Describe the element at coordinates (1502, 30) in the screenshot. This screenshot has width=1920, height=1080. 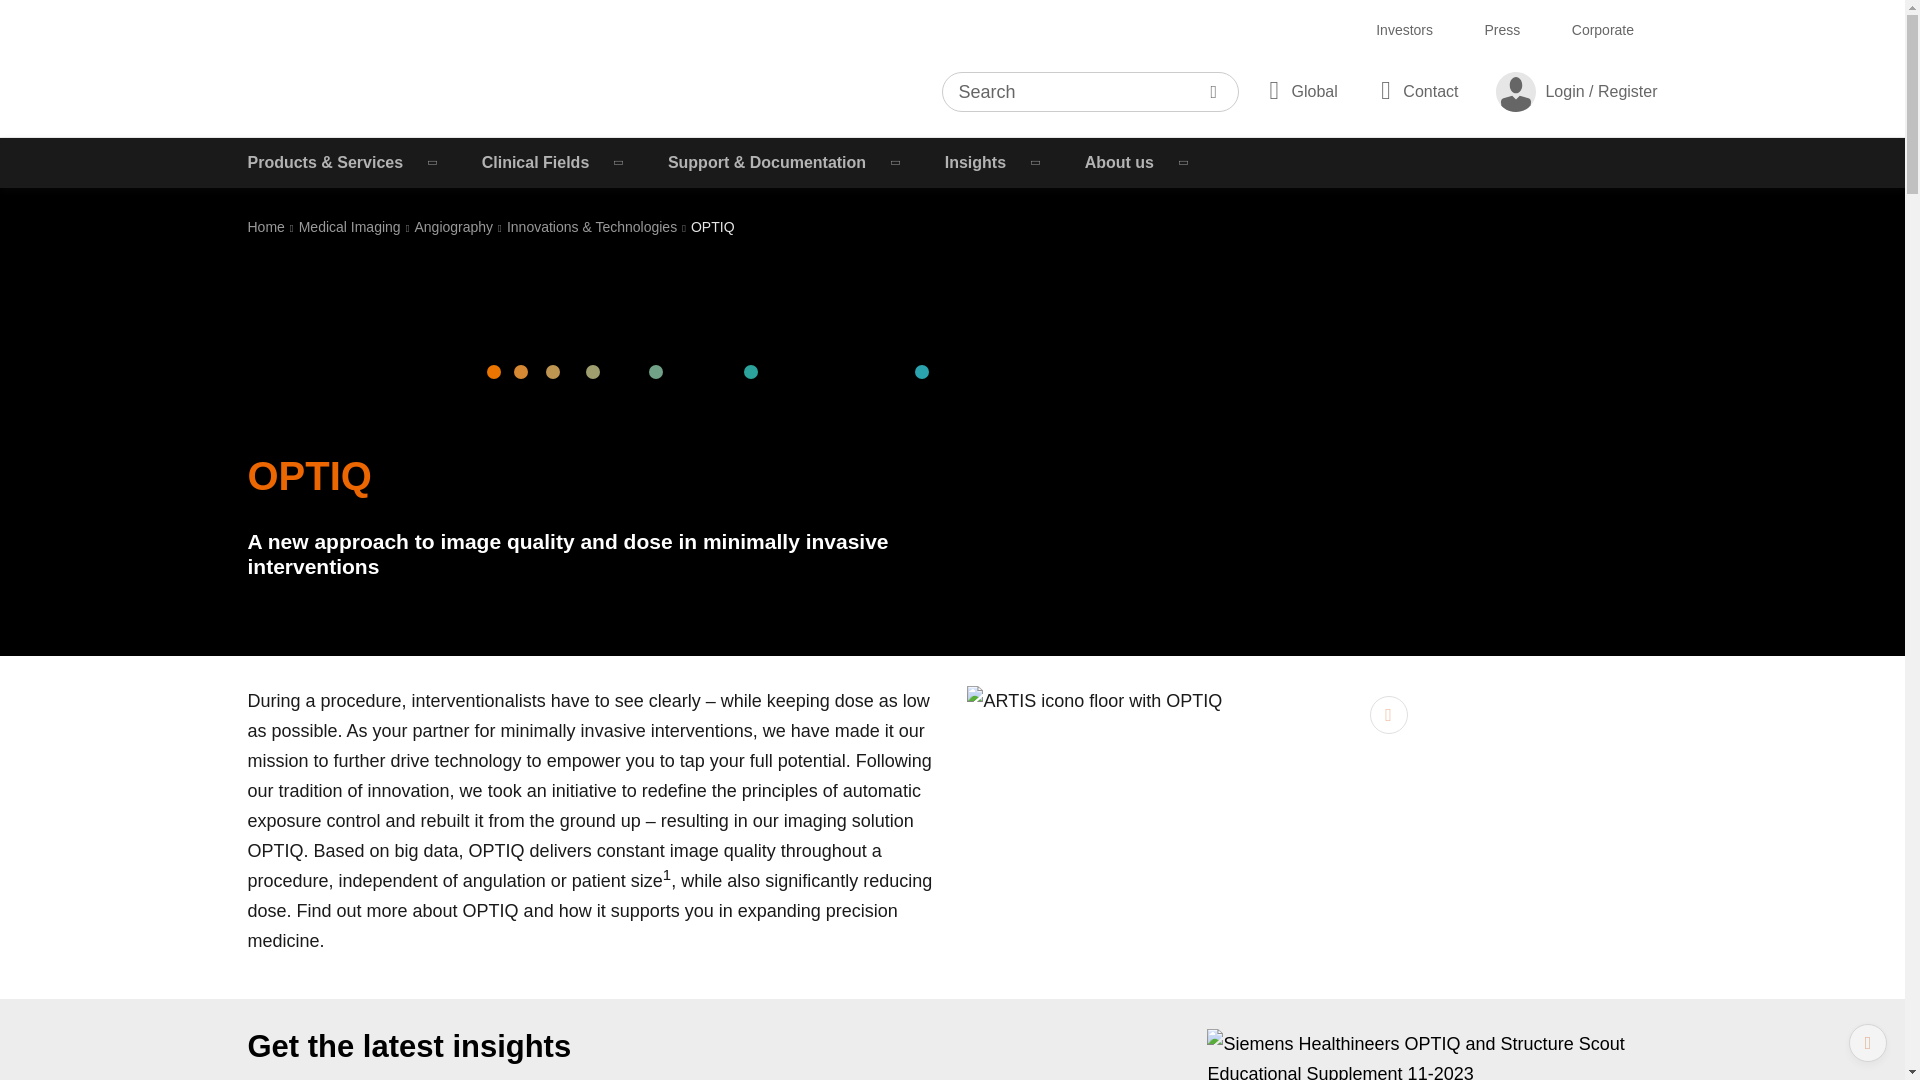
I see `Press` at that location.